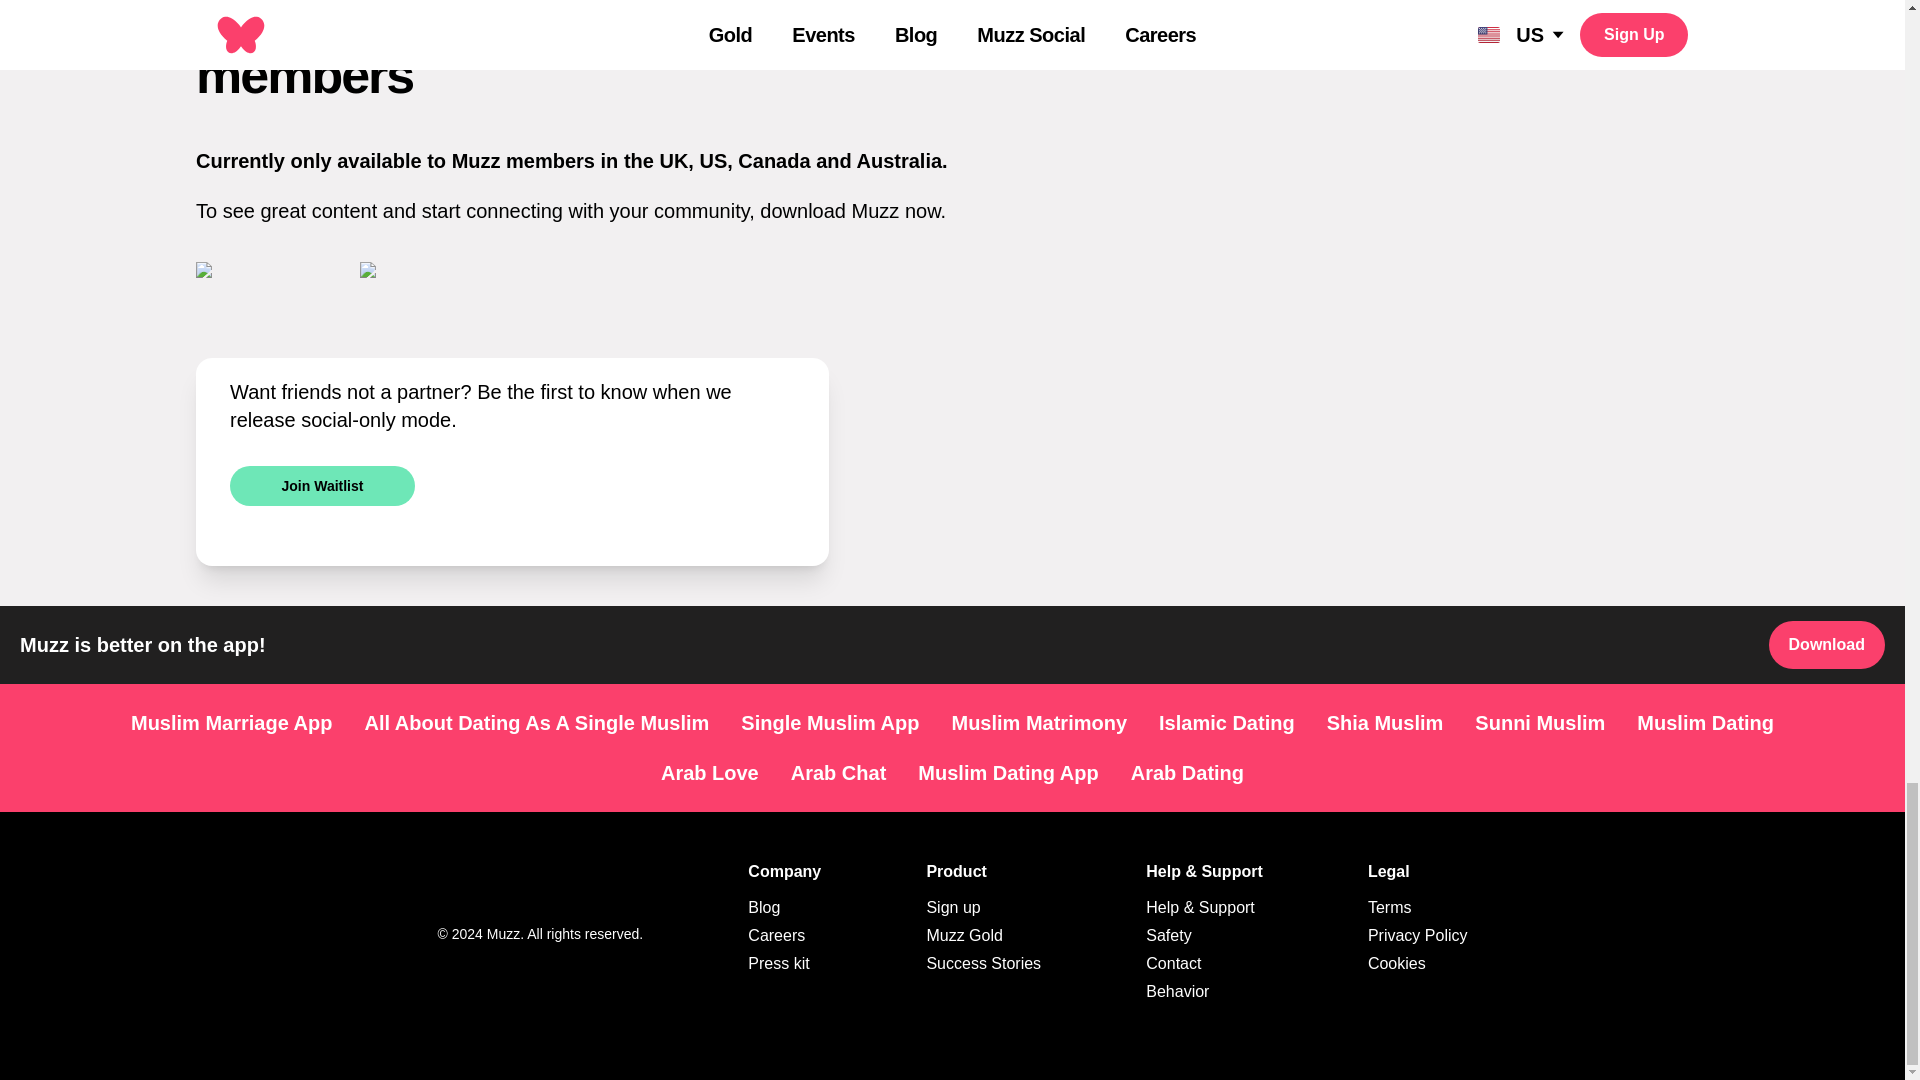  What do you see at coordinates (1226, 722) in the screenshot?
I see `Islamic Dating` at bounding box center [1226, 722].